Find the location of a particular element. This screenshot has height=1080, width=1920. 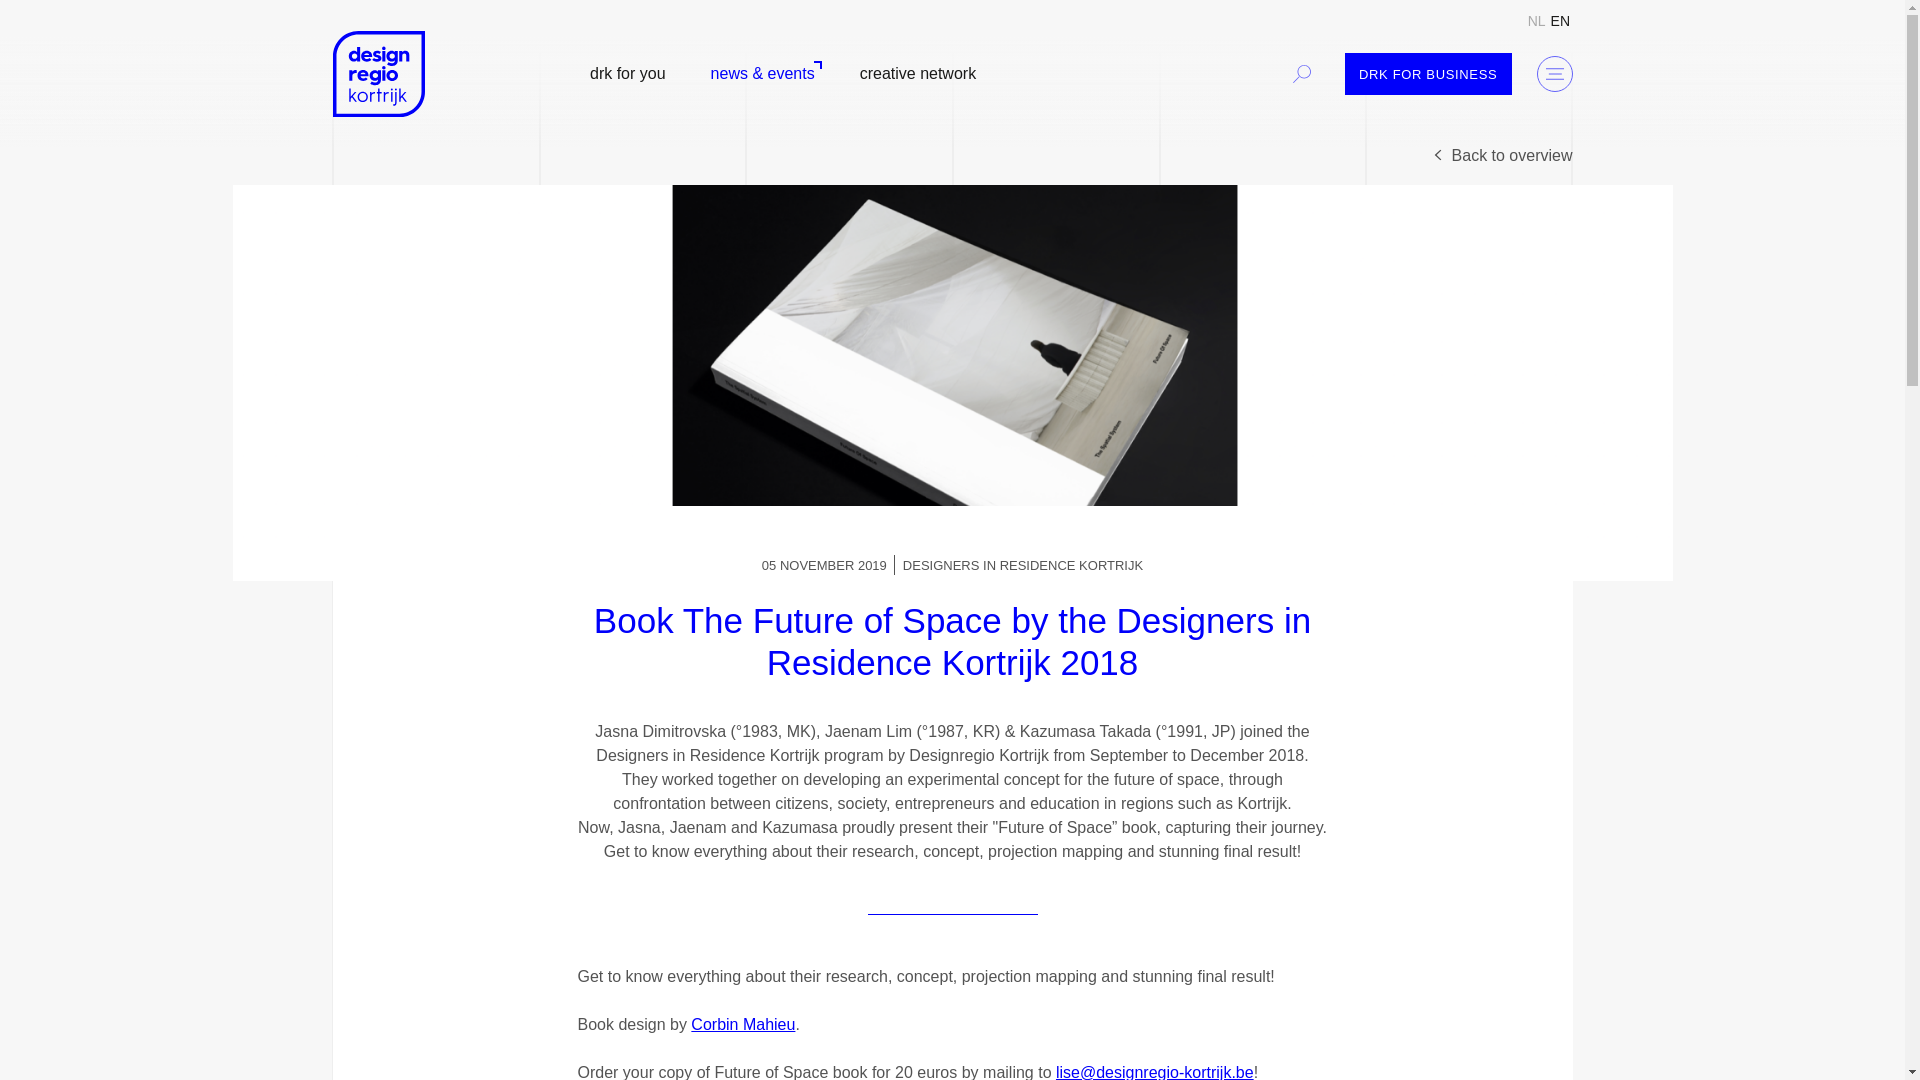

DRK FOR BUSINESS is located at coordinates (1428, 72).